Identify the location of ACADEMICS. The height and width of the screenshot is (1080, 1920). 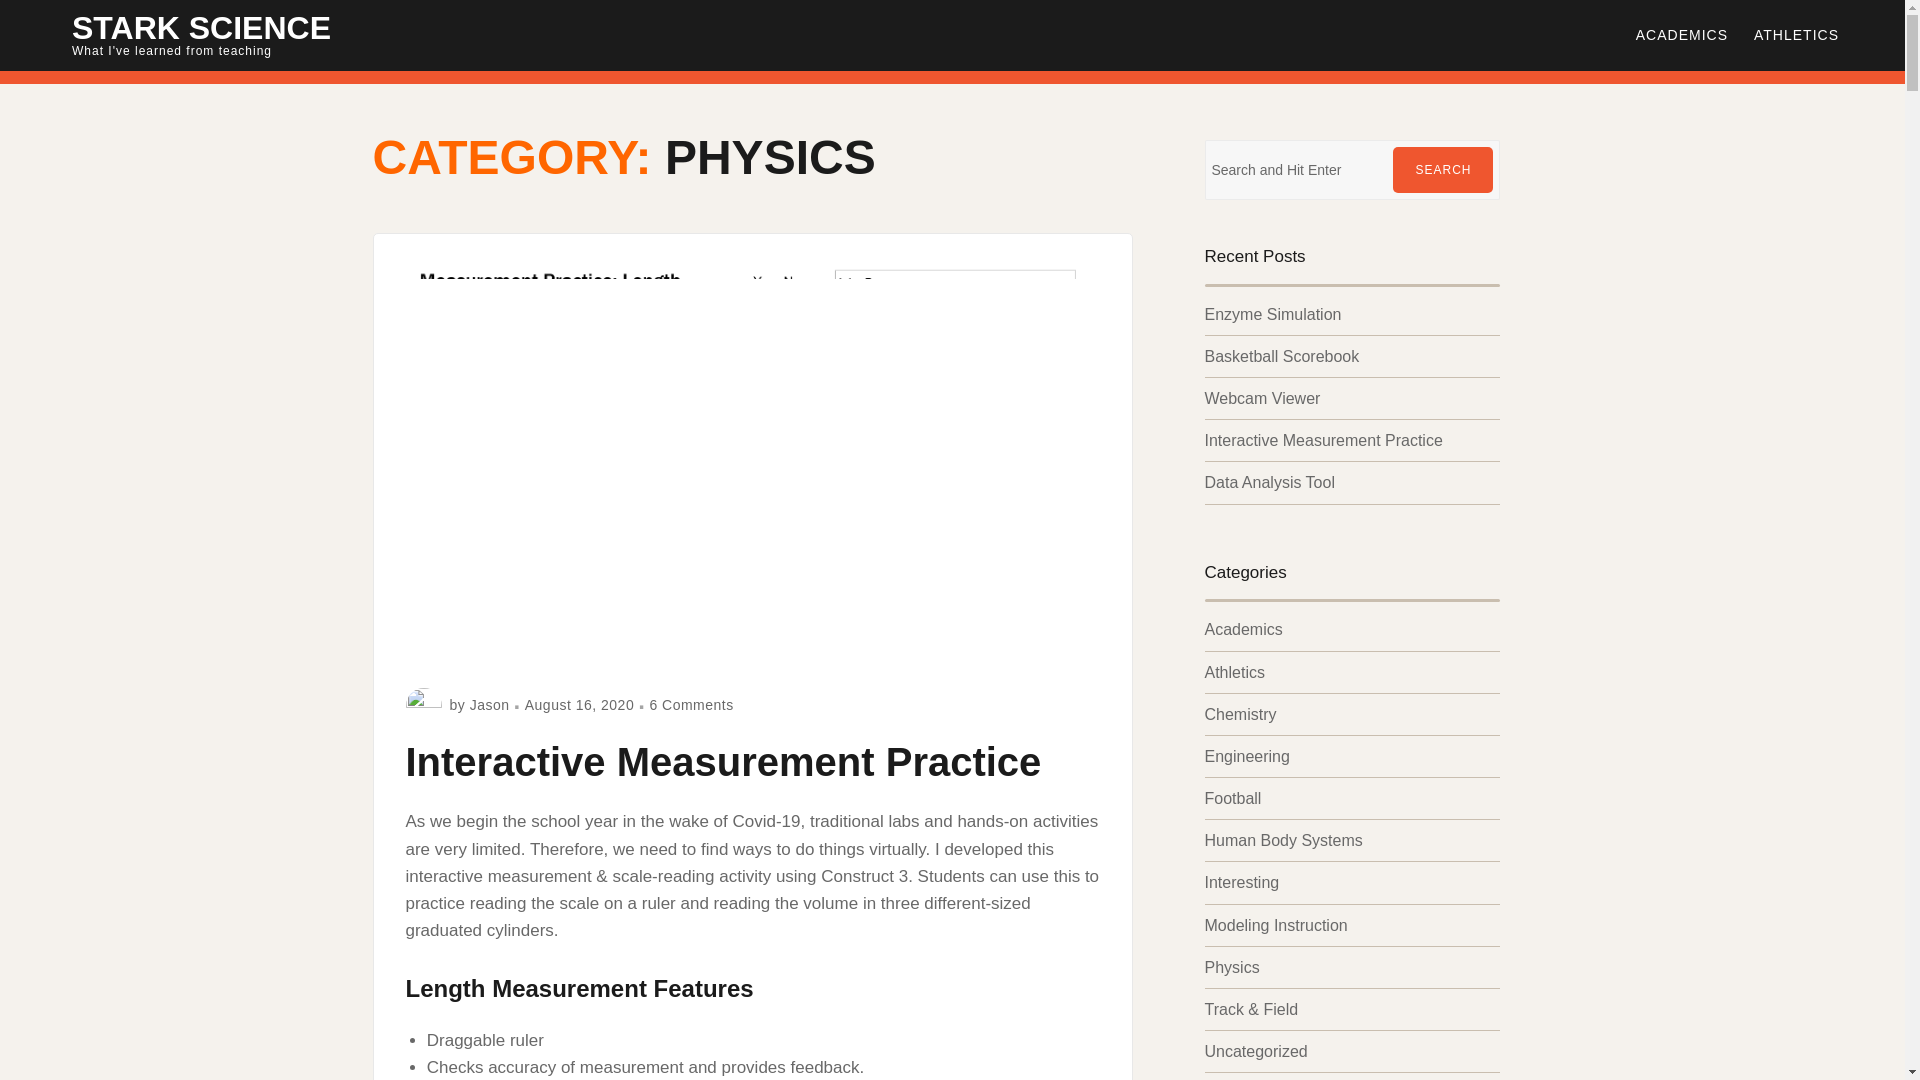
(1682, 34).